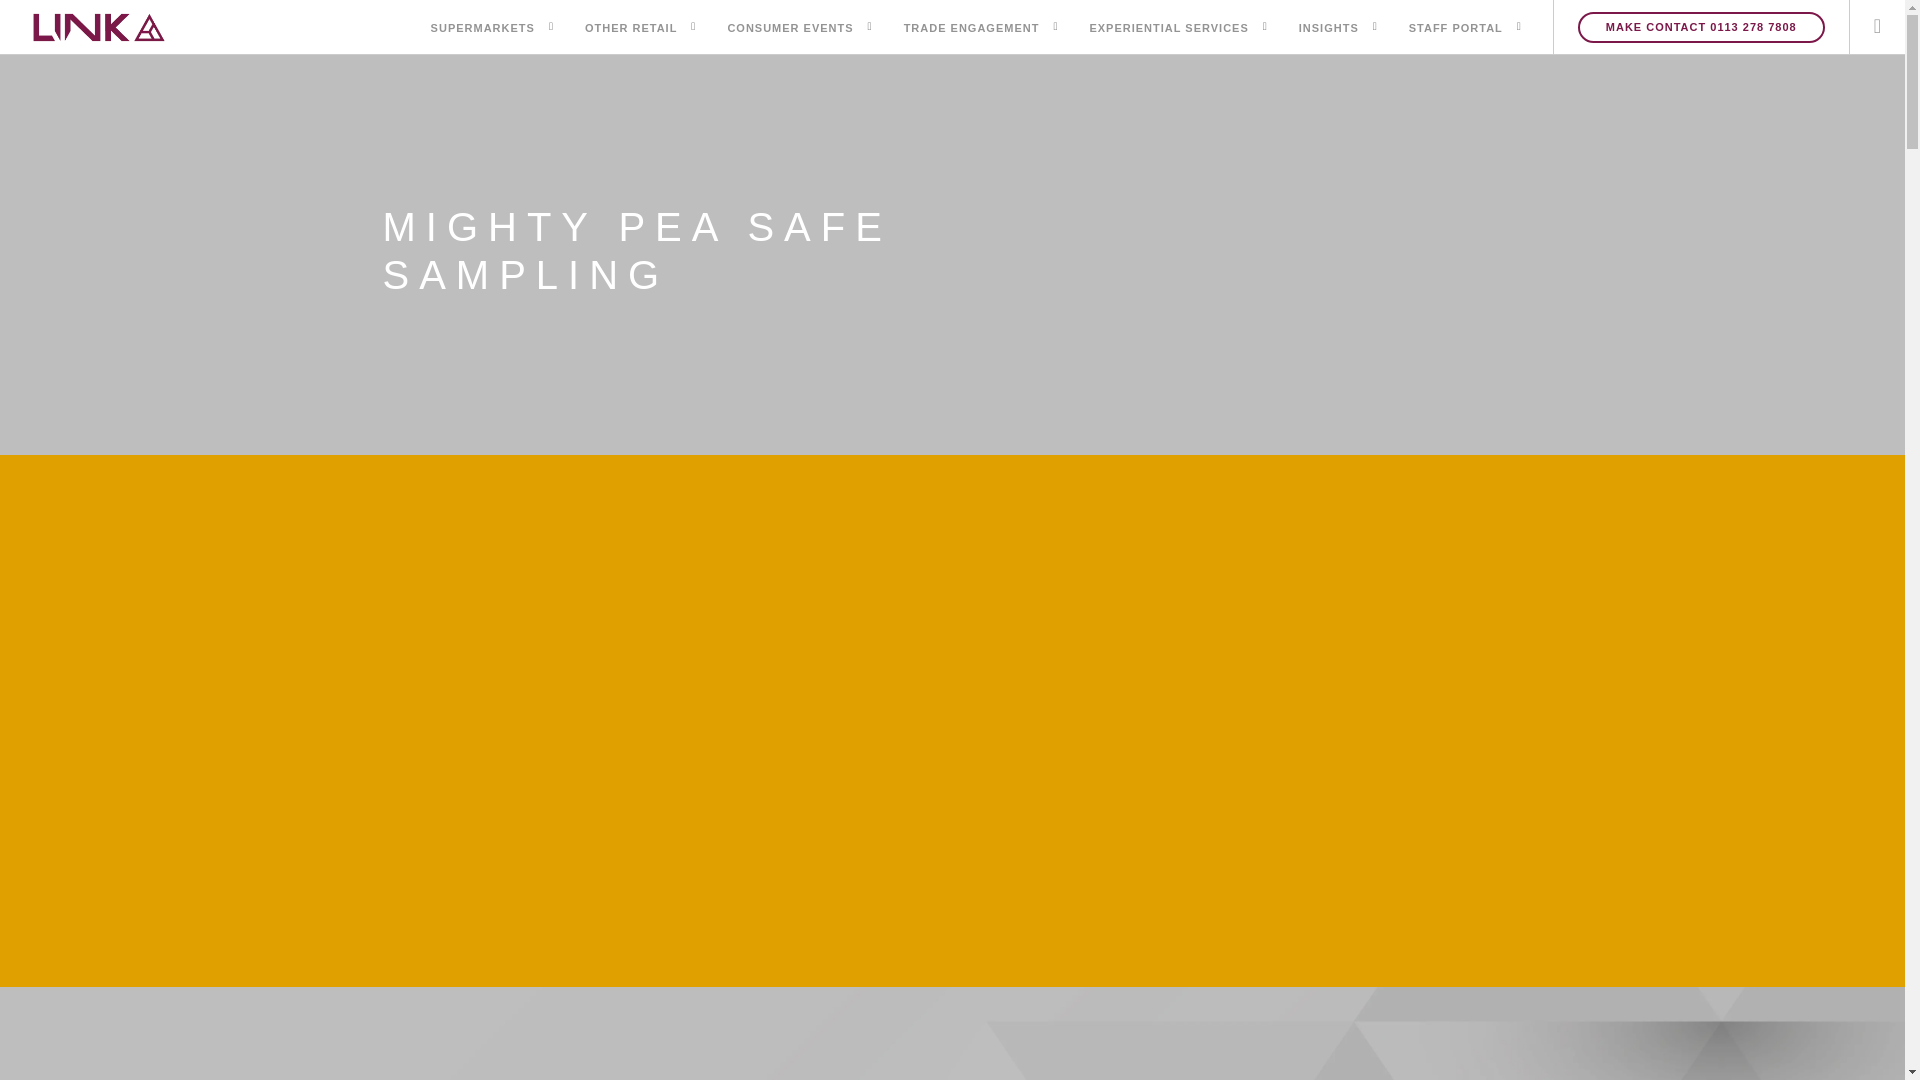 The width and height of the screenshot is (1920, 1080). Describe the element at coordinates (631, 30) in the screenshot. I see `OTHER RETAIL` at that location.